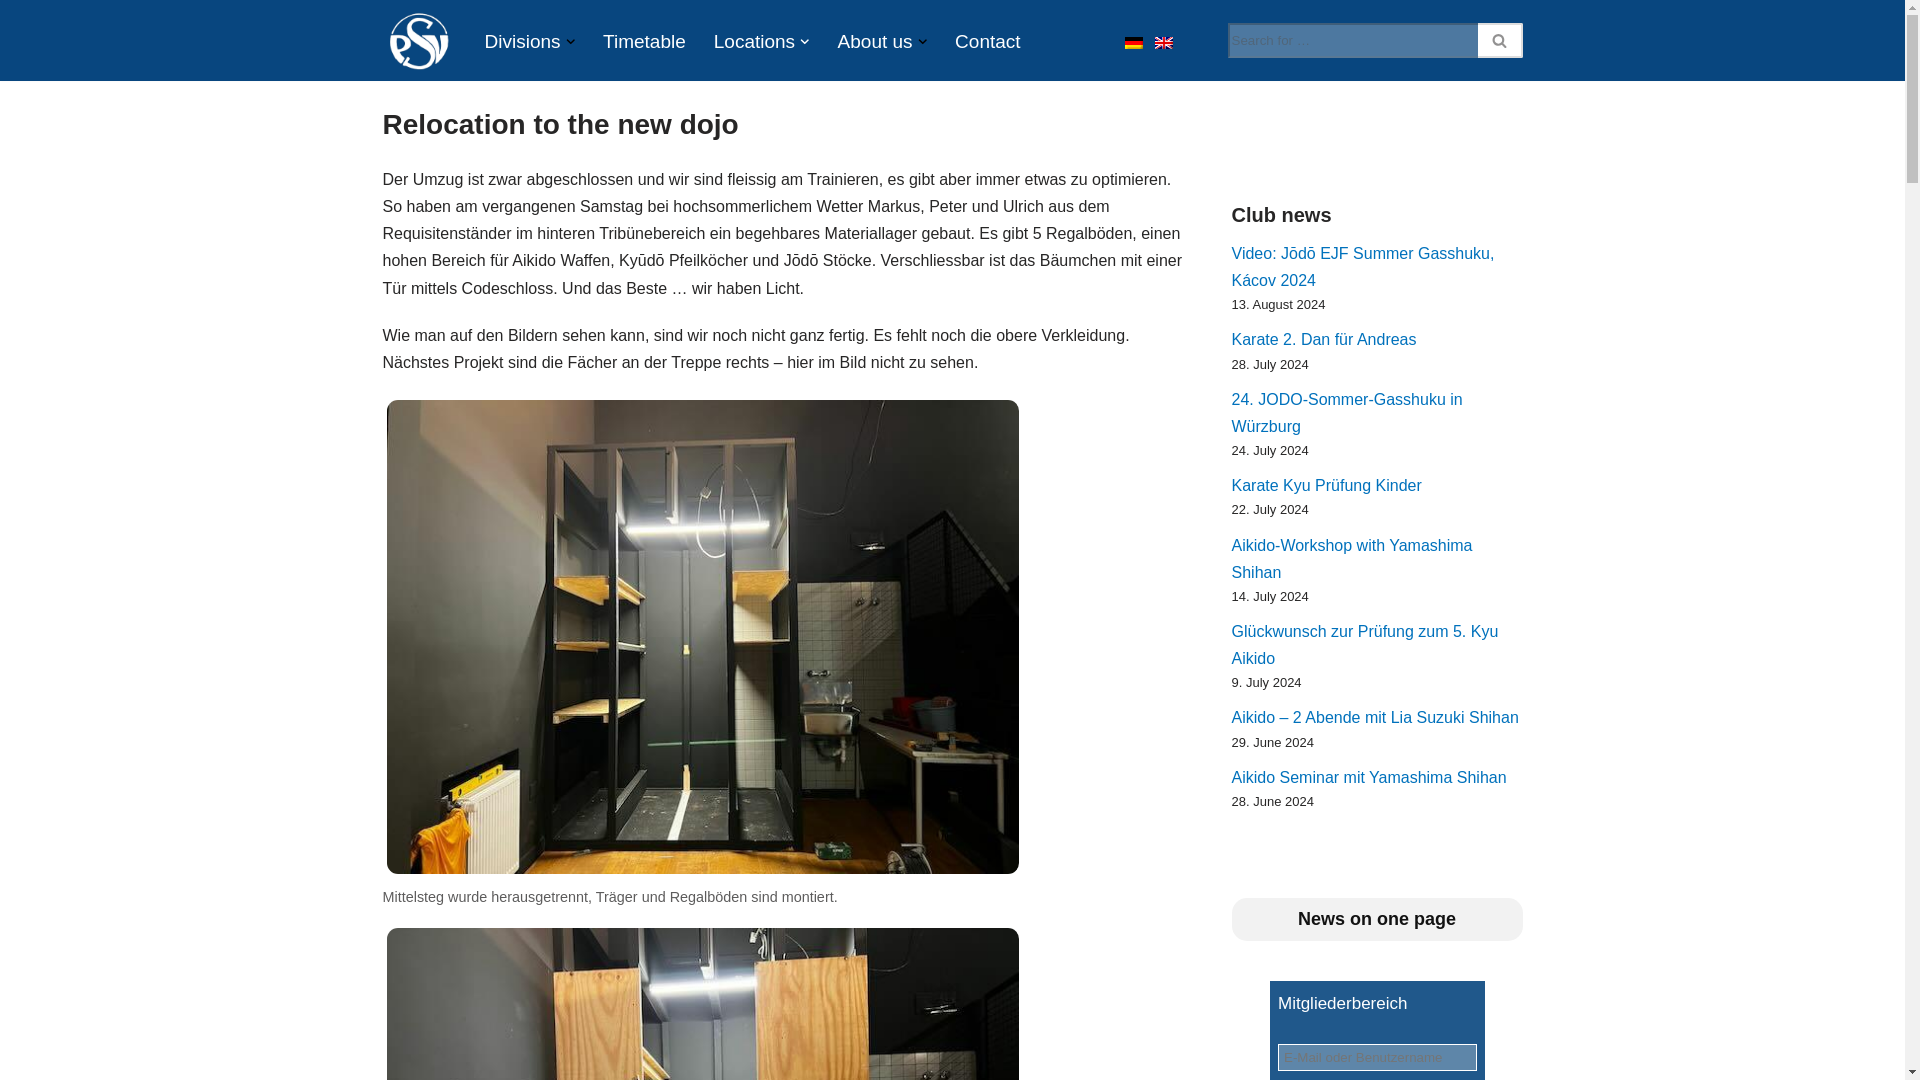 The width and height of the screenshot is (1920, 1080). I want to click on English, so click(1162, 42).